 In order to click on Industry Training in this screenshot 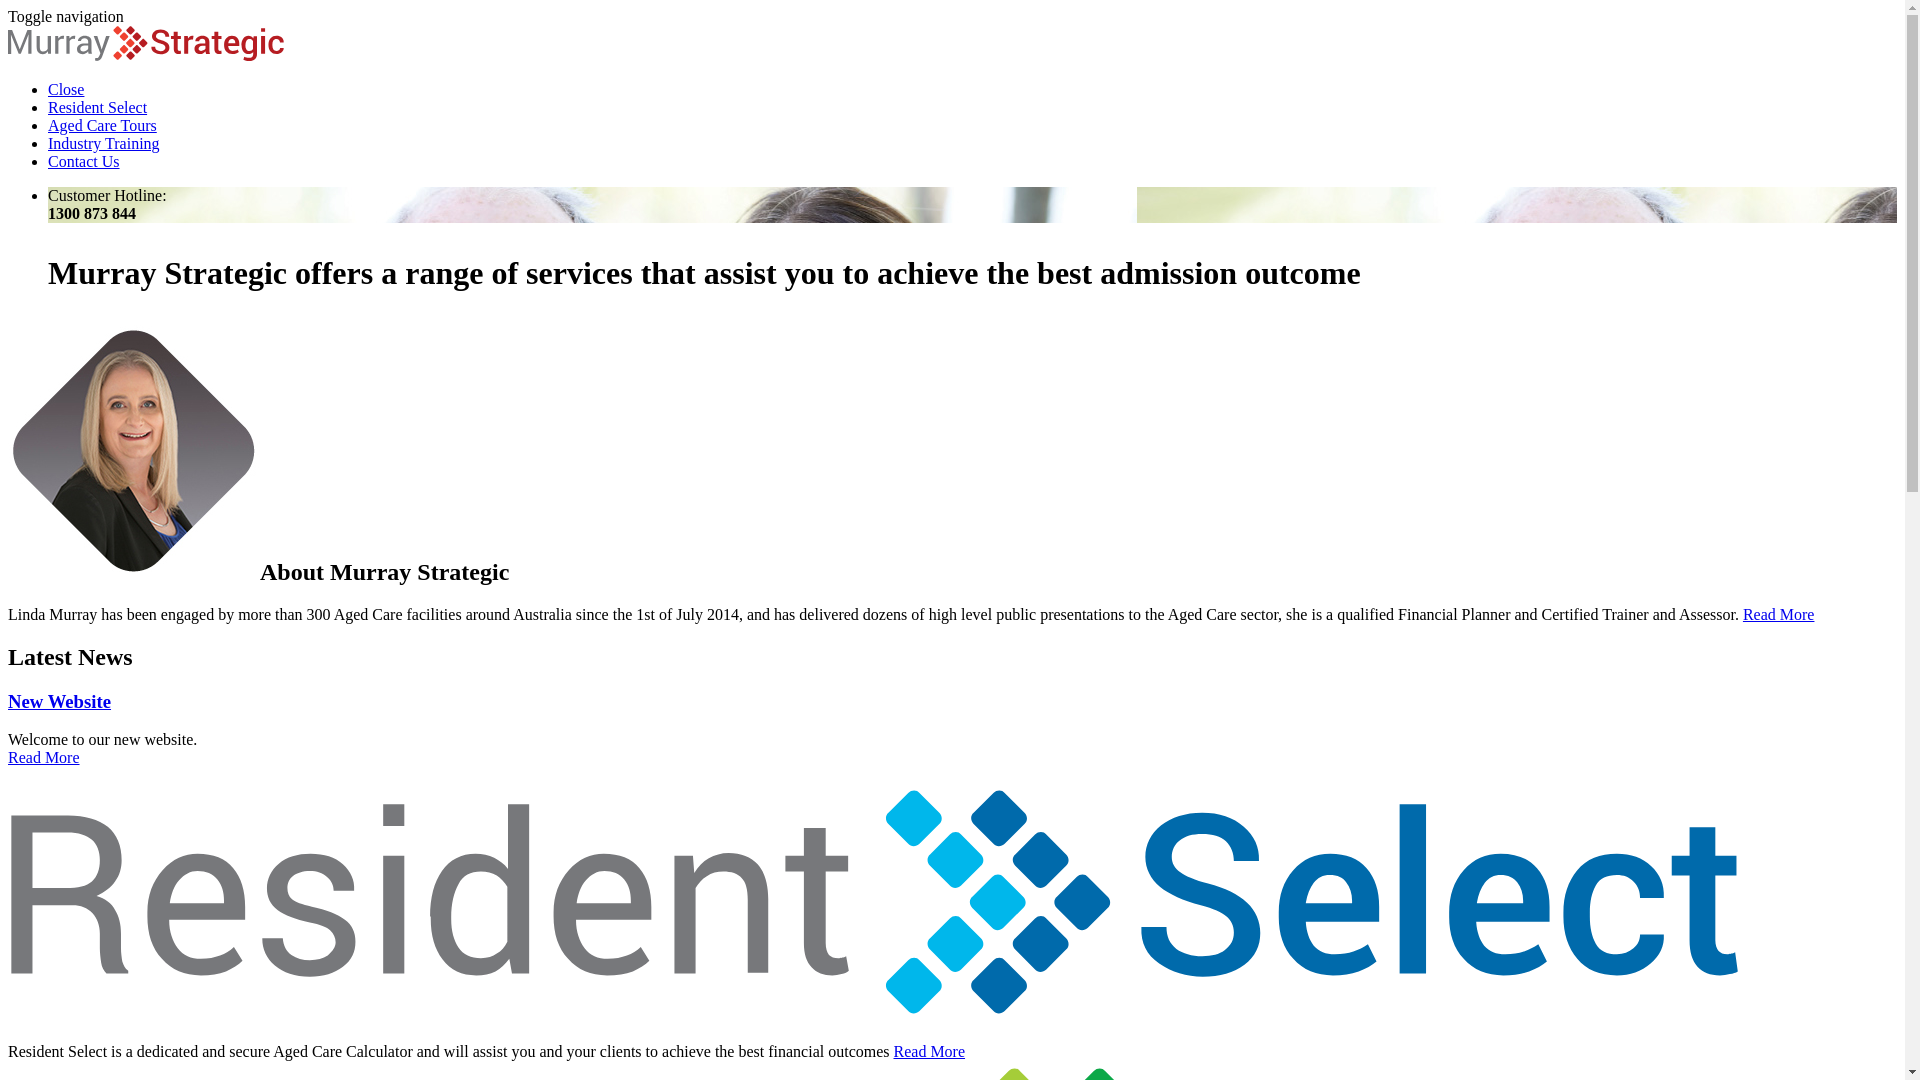, I will do `click(104, 144)`.